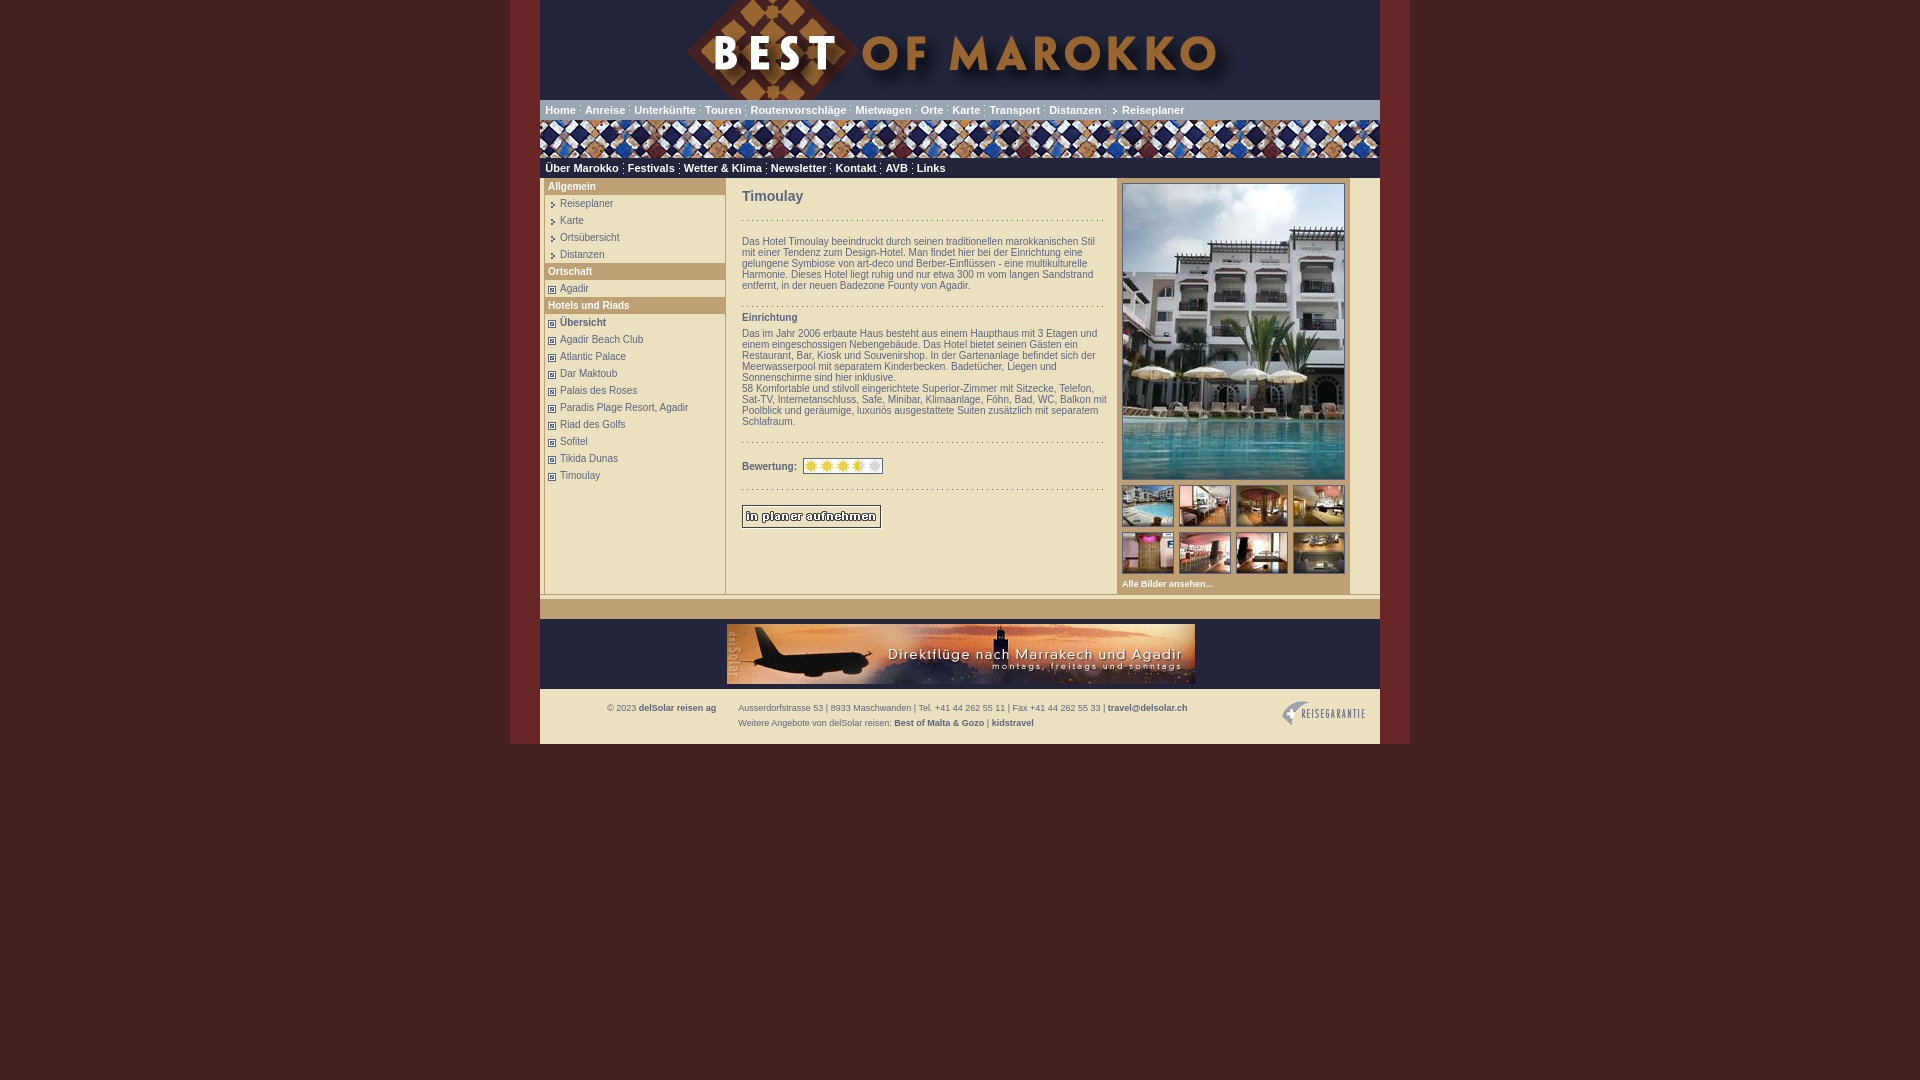  Describe the element at coordinates (582, 374) in the screenshot. I see `Dar Maktoub` at that location.